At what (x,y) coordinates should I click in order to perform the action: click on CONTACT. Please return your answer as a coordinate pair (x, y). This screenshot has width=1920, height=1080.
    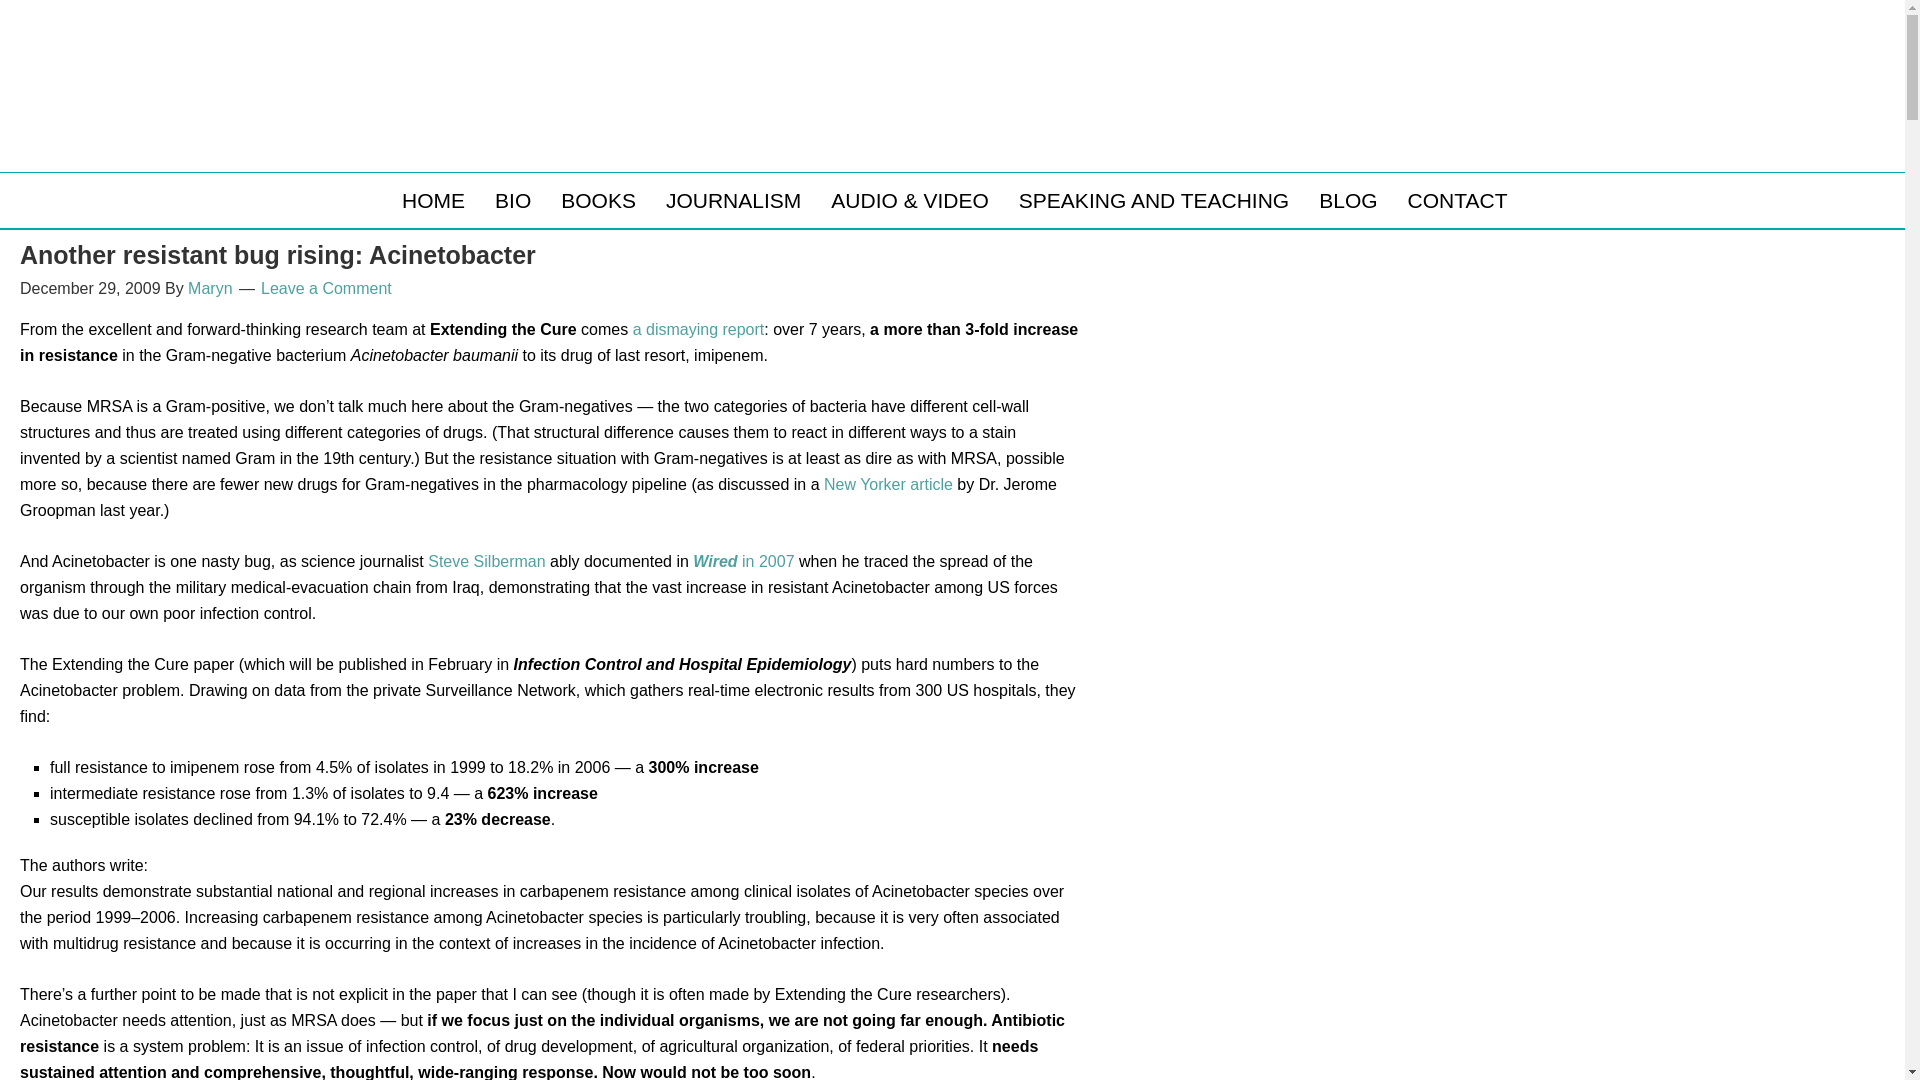
    Looking at the image, I should click on (1458, 200).